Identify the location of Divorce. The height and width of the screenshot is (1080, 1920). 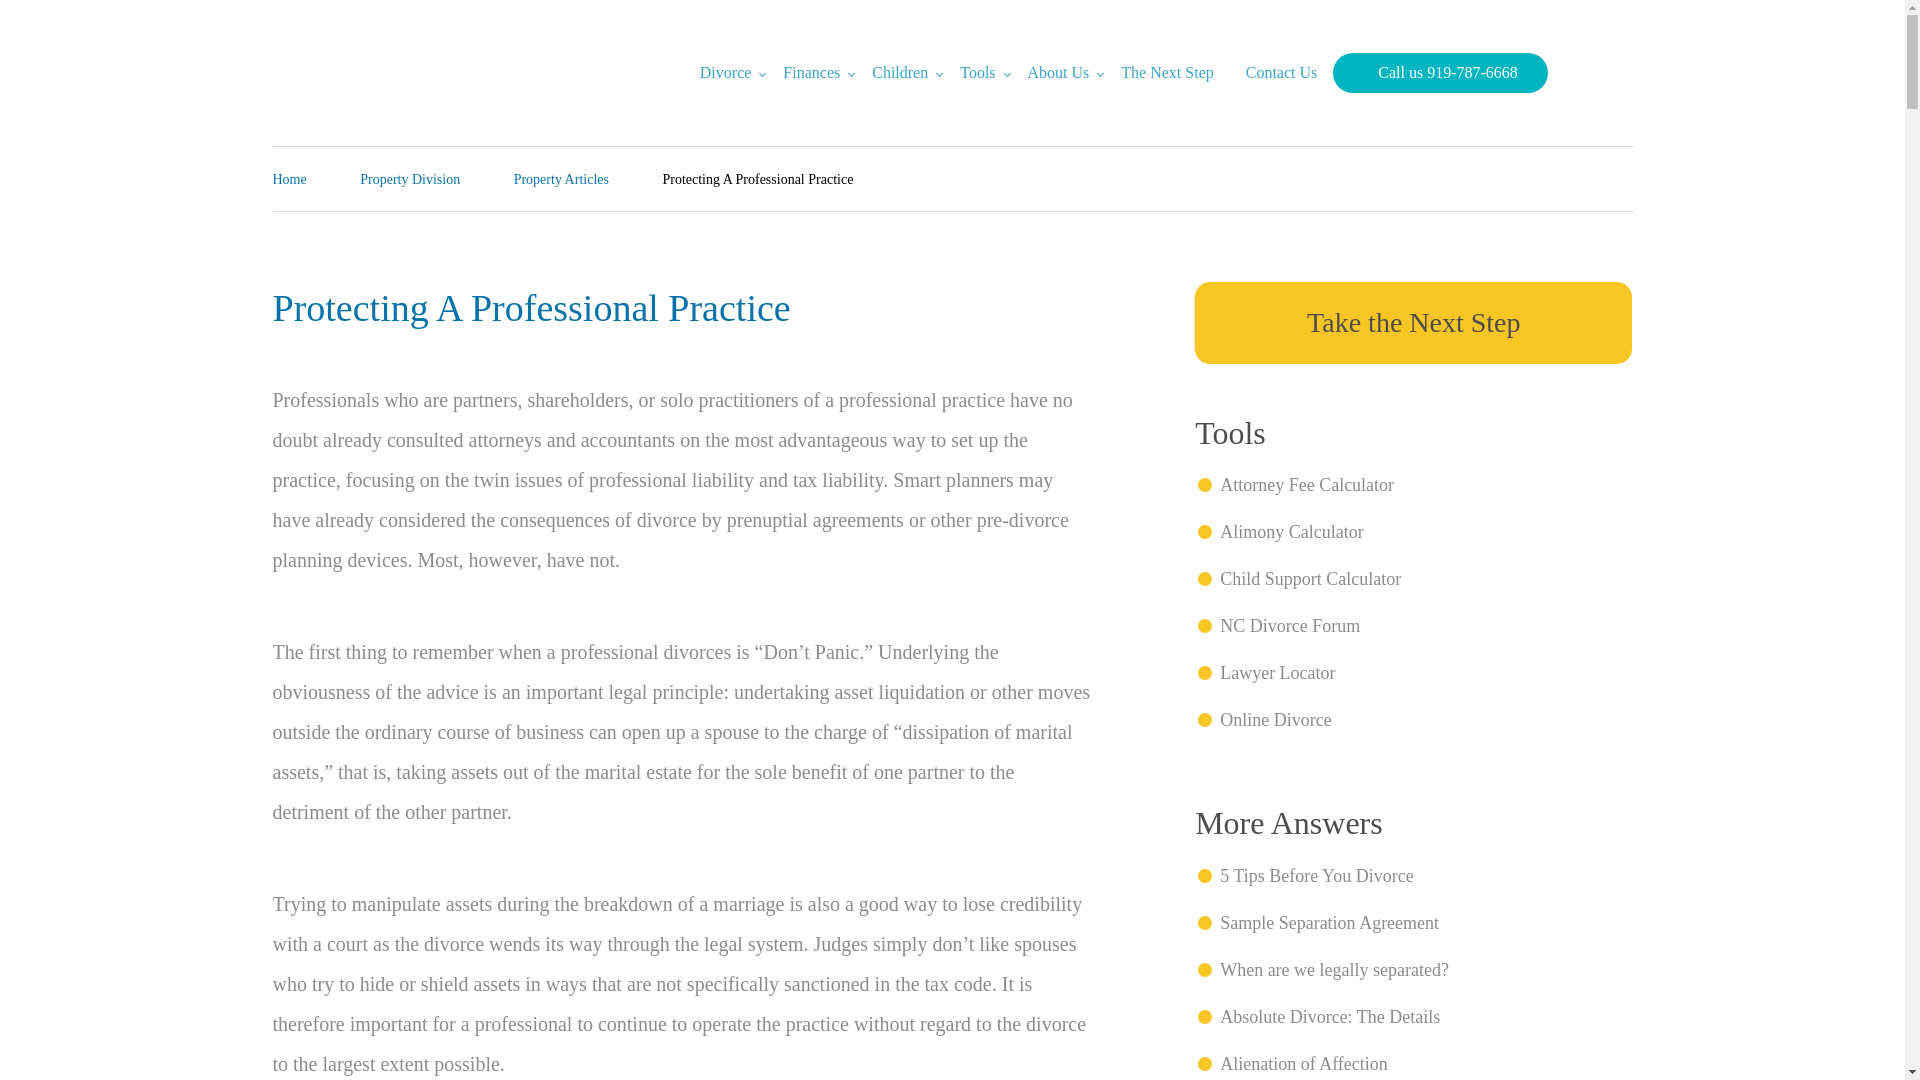
(726, 72).